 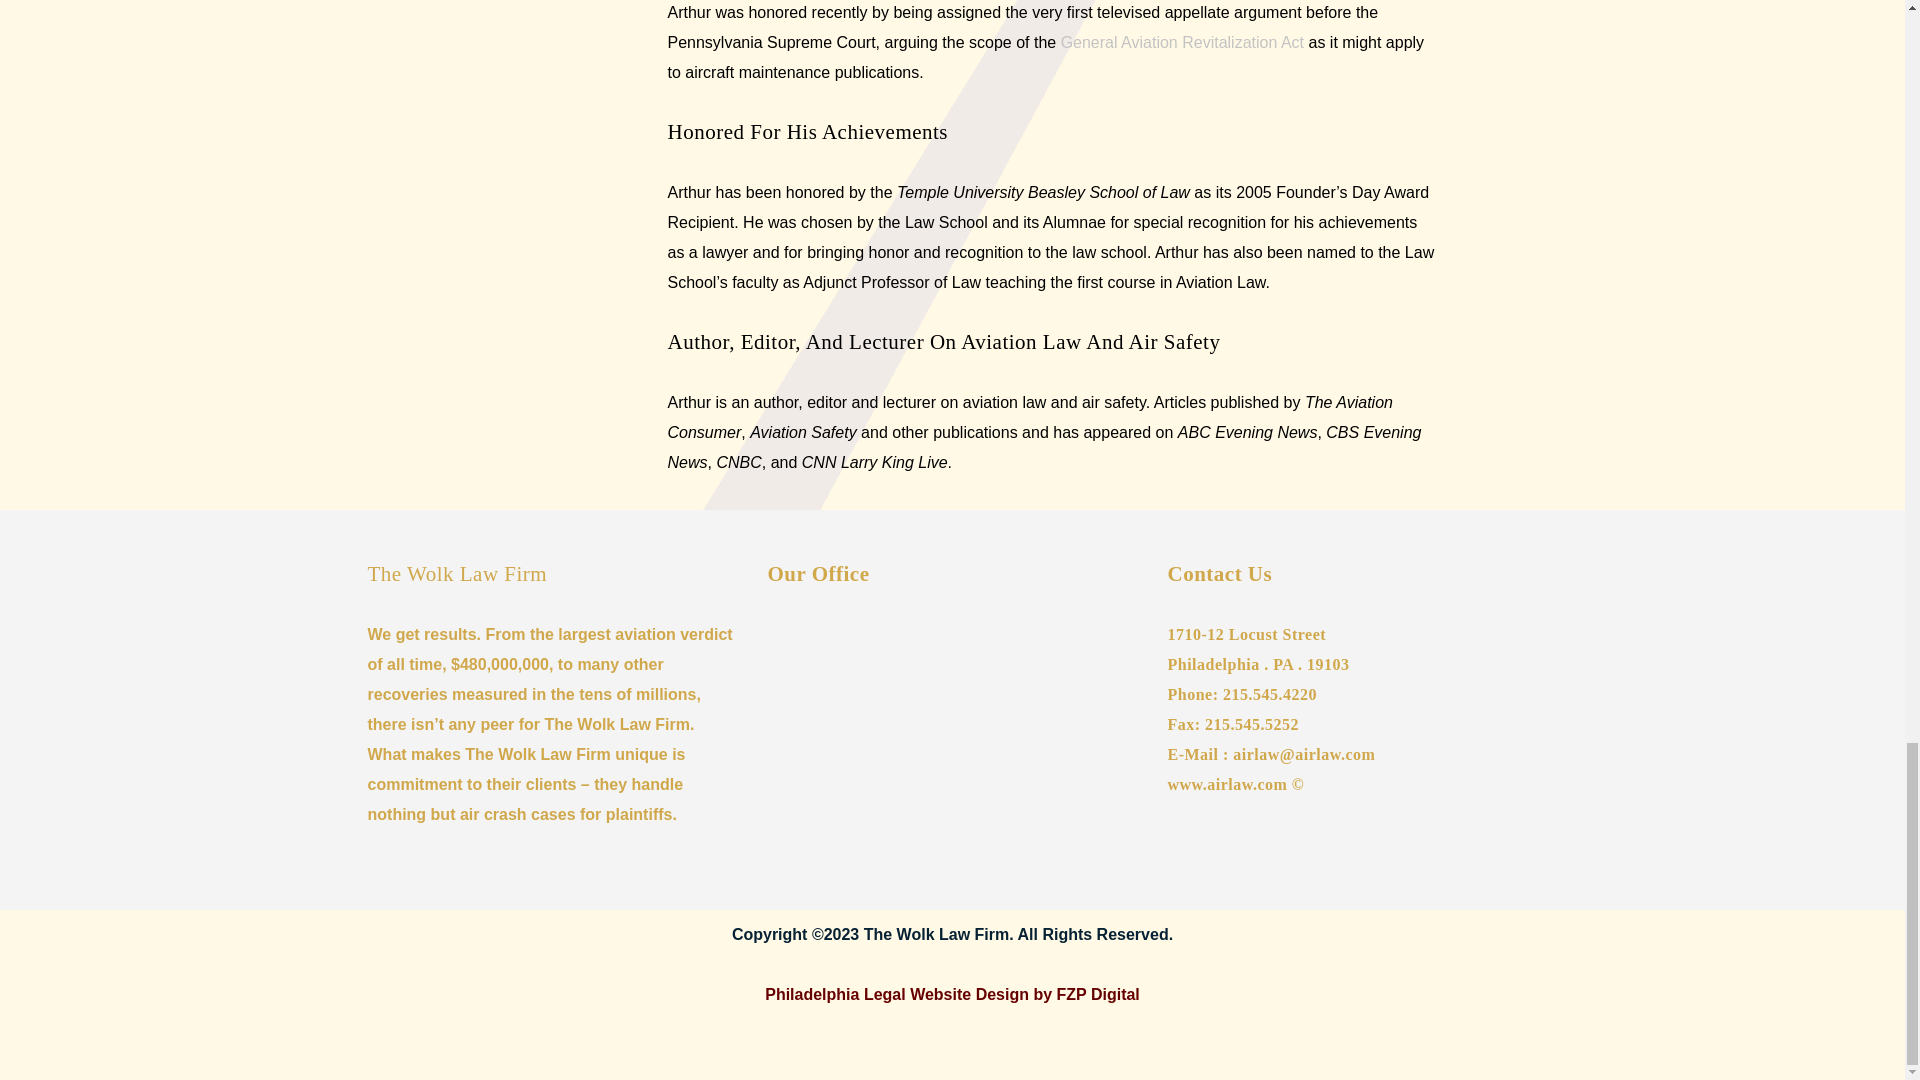 I want to click on General Aviation Revitalization Act, so click(x=1182, y=42).